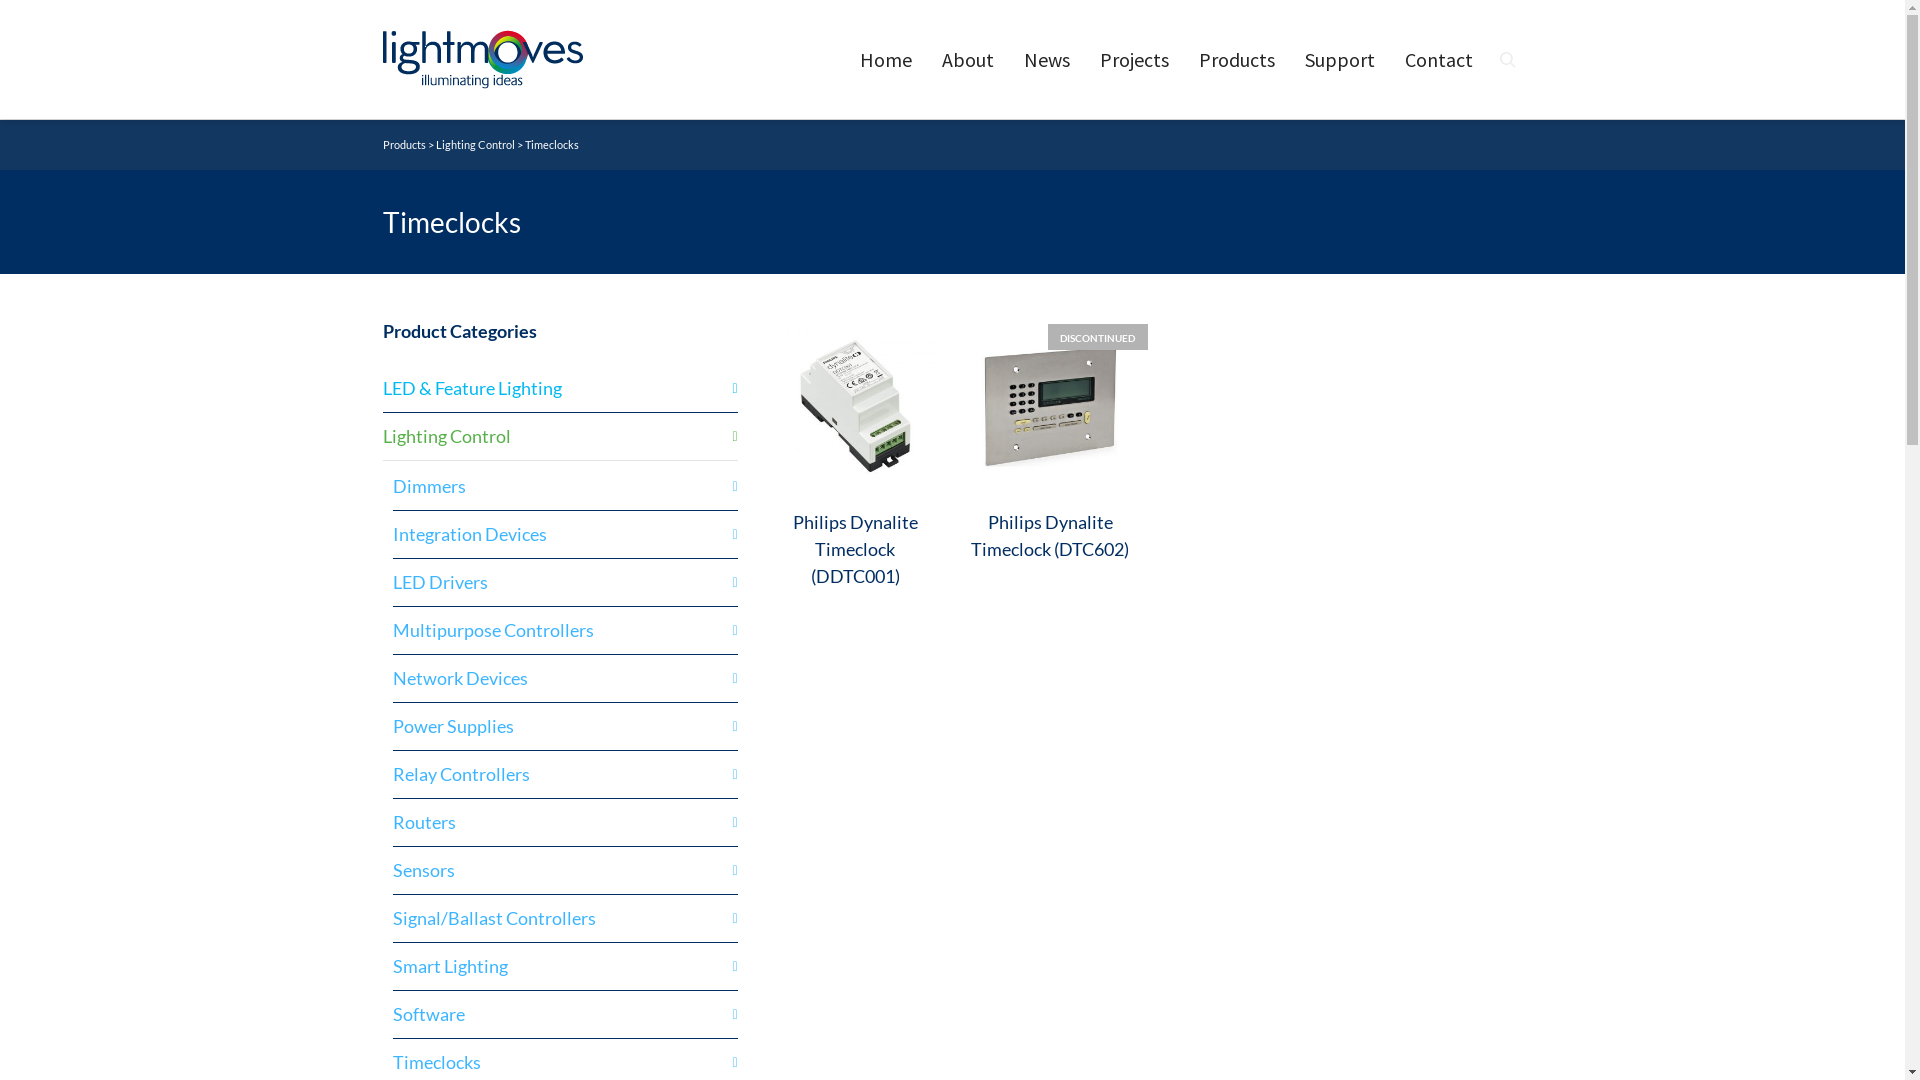 This screenshot has width=1920, height=1080. I want to click on Sensors, so click(564, 870).